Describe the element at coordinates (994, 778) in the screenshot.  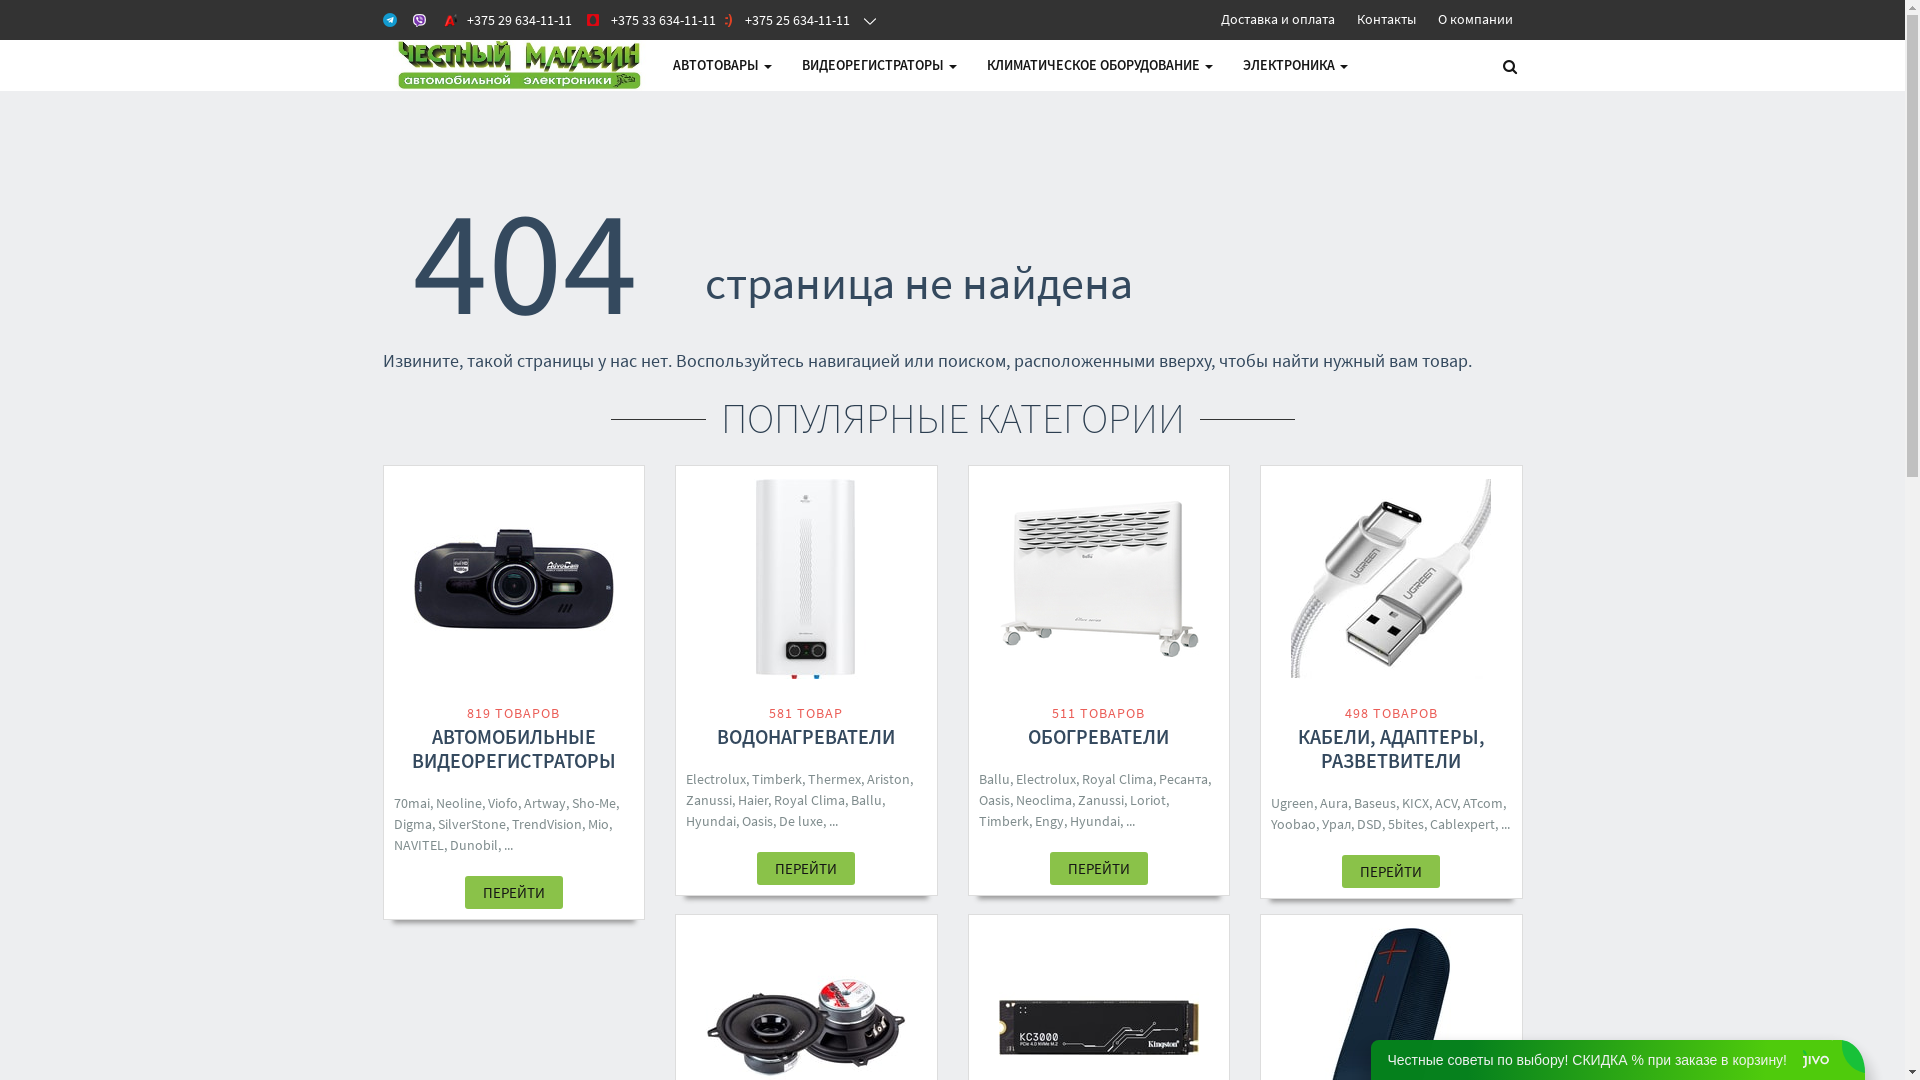
I see `Ballu` at that location.